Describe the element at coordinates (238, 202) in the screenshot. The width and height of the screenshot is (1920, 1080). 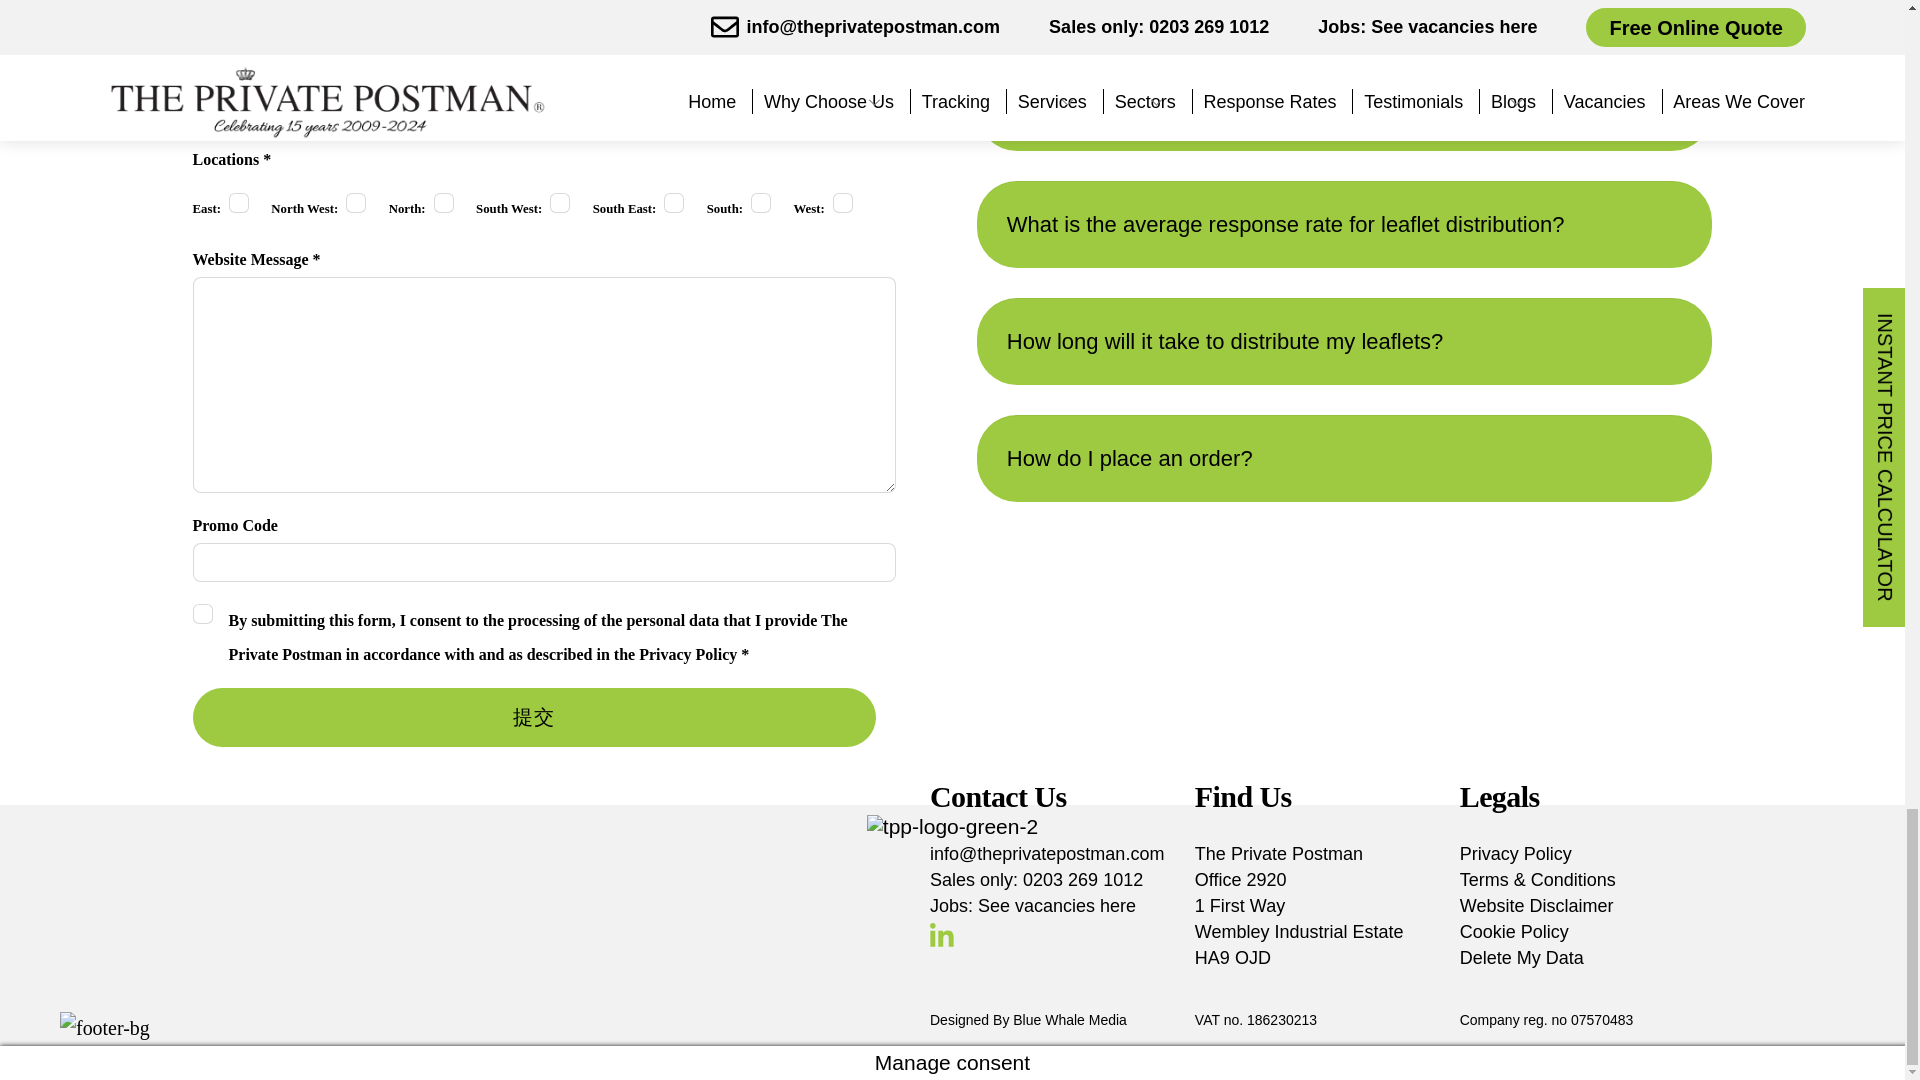
I see `1` at that location.